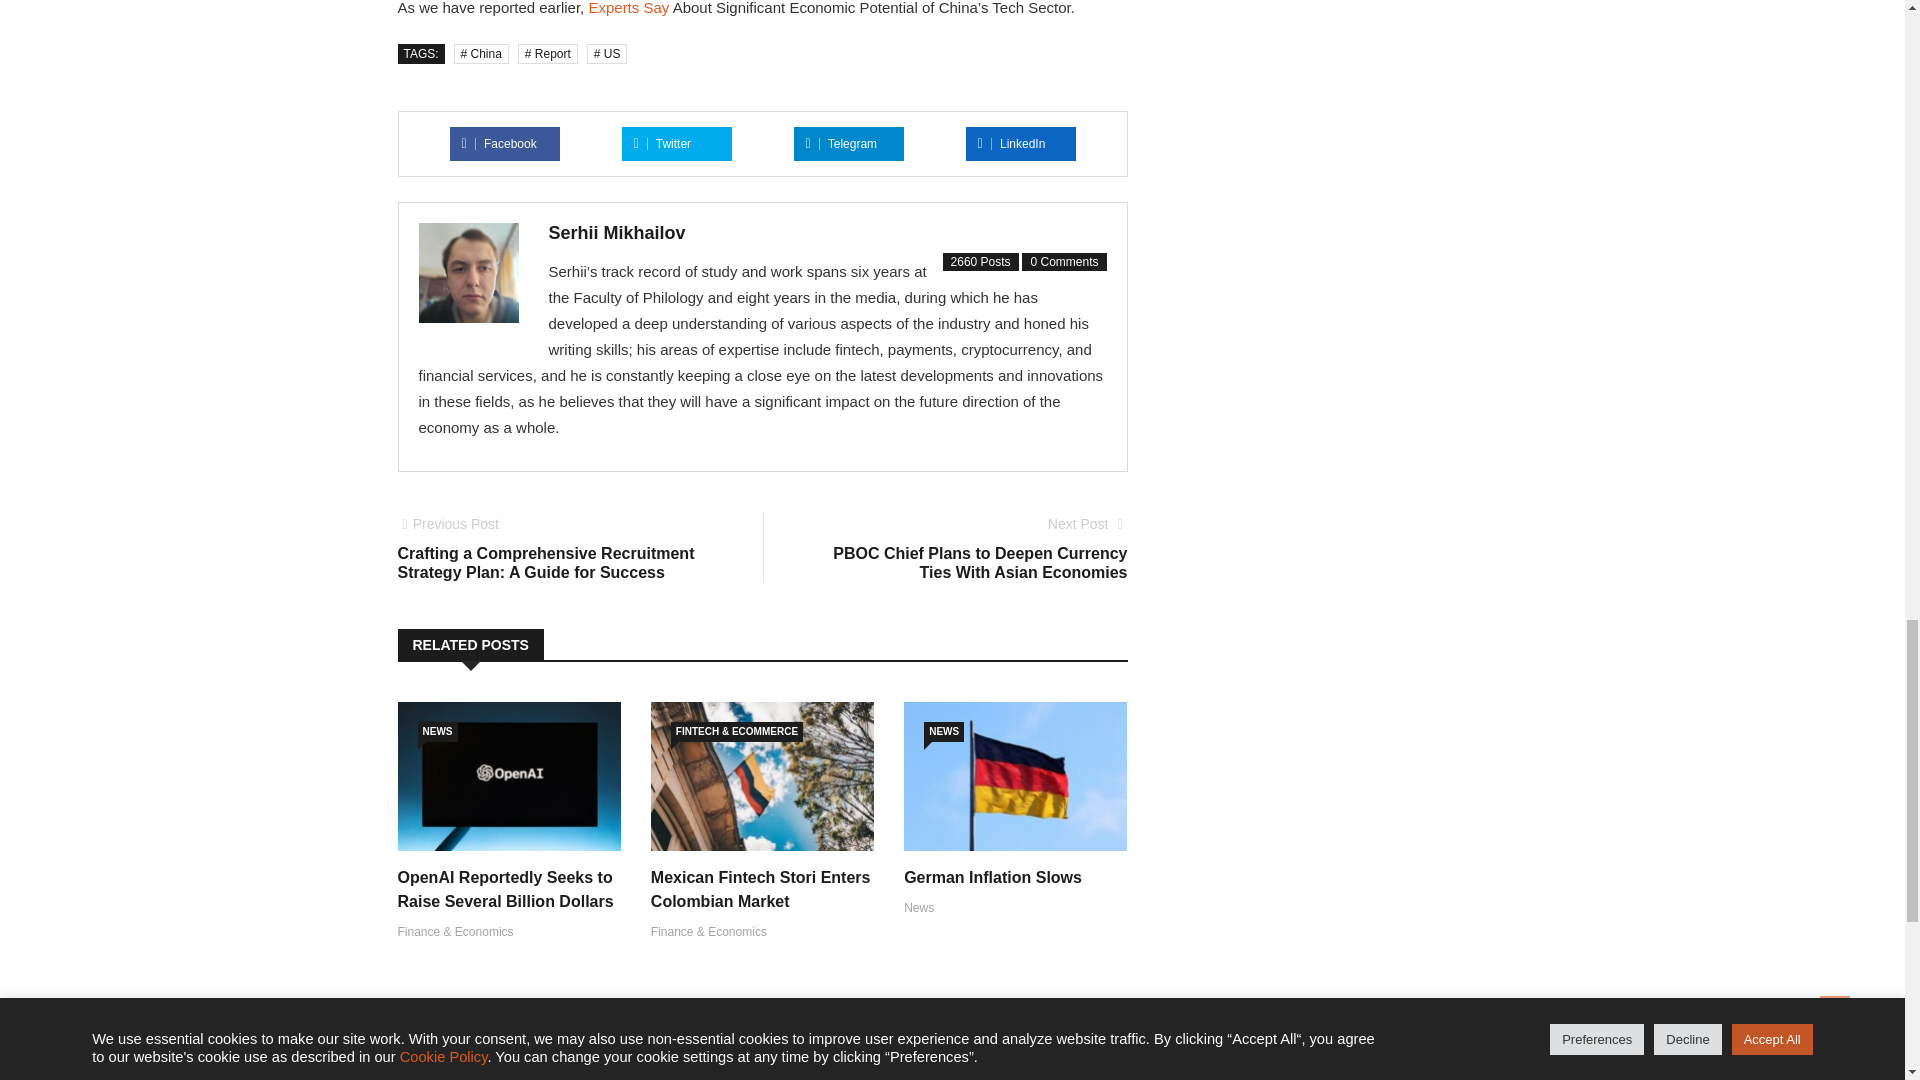  What do you see at coordinates (506, 888) in the screenshot?
I see `OpenAI Reportedly Seeks to Raise Several Billion Dollars` at bounding box center [506, 888].